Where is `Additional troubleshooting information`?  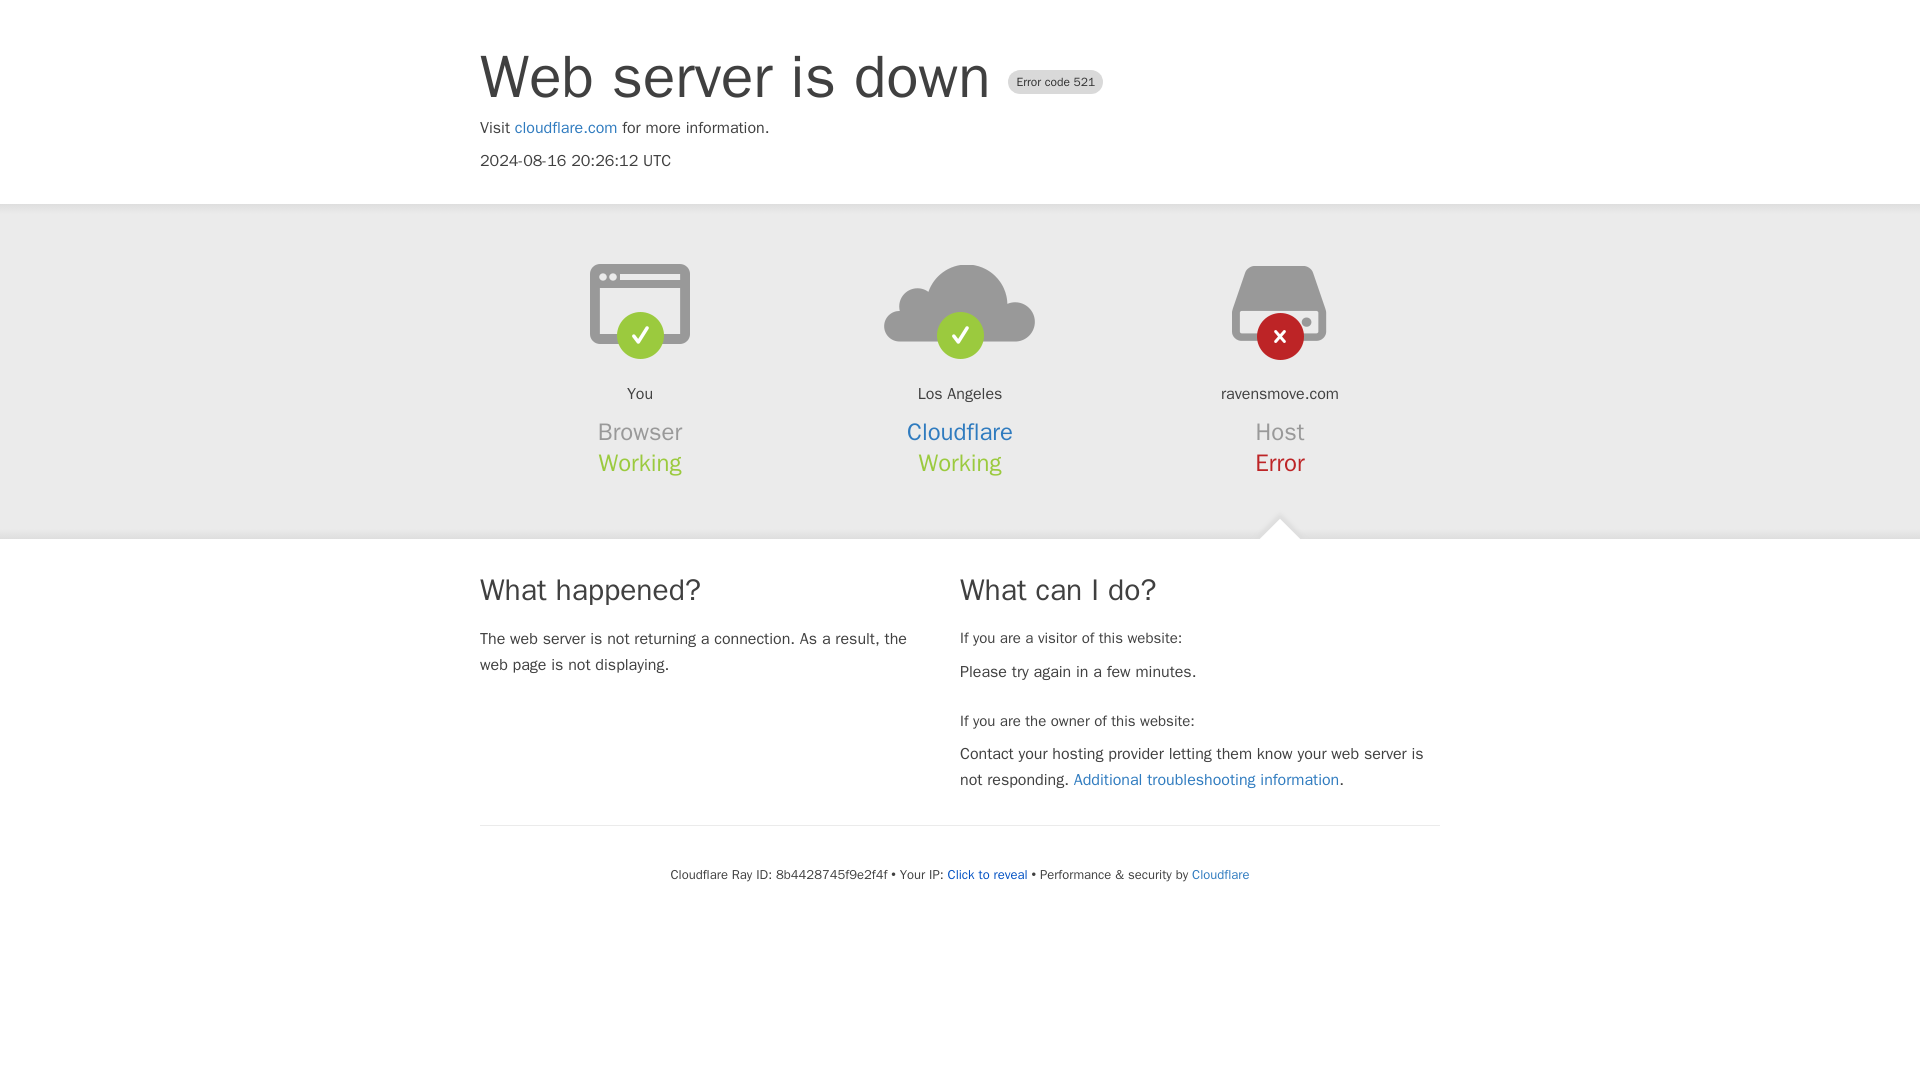 Additional troubleshooting information is located at coordinates (1206, 780).